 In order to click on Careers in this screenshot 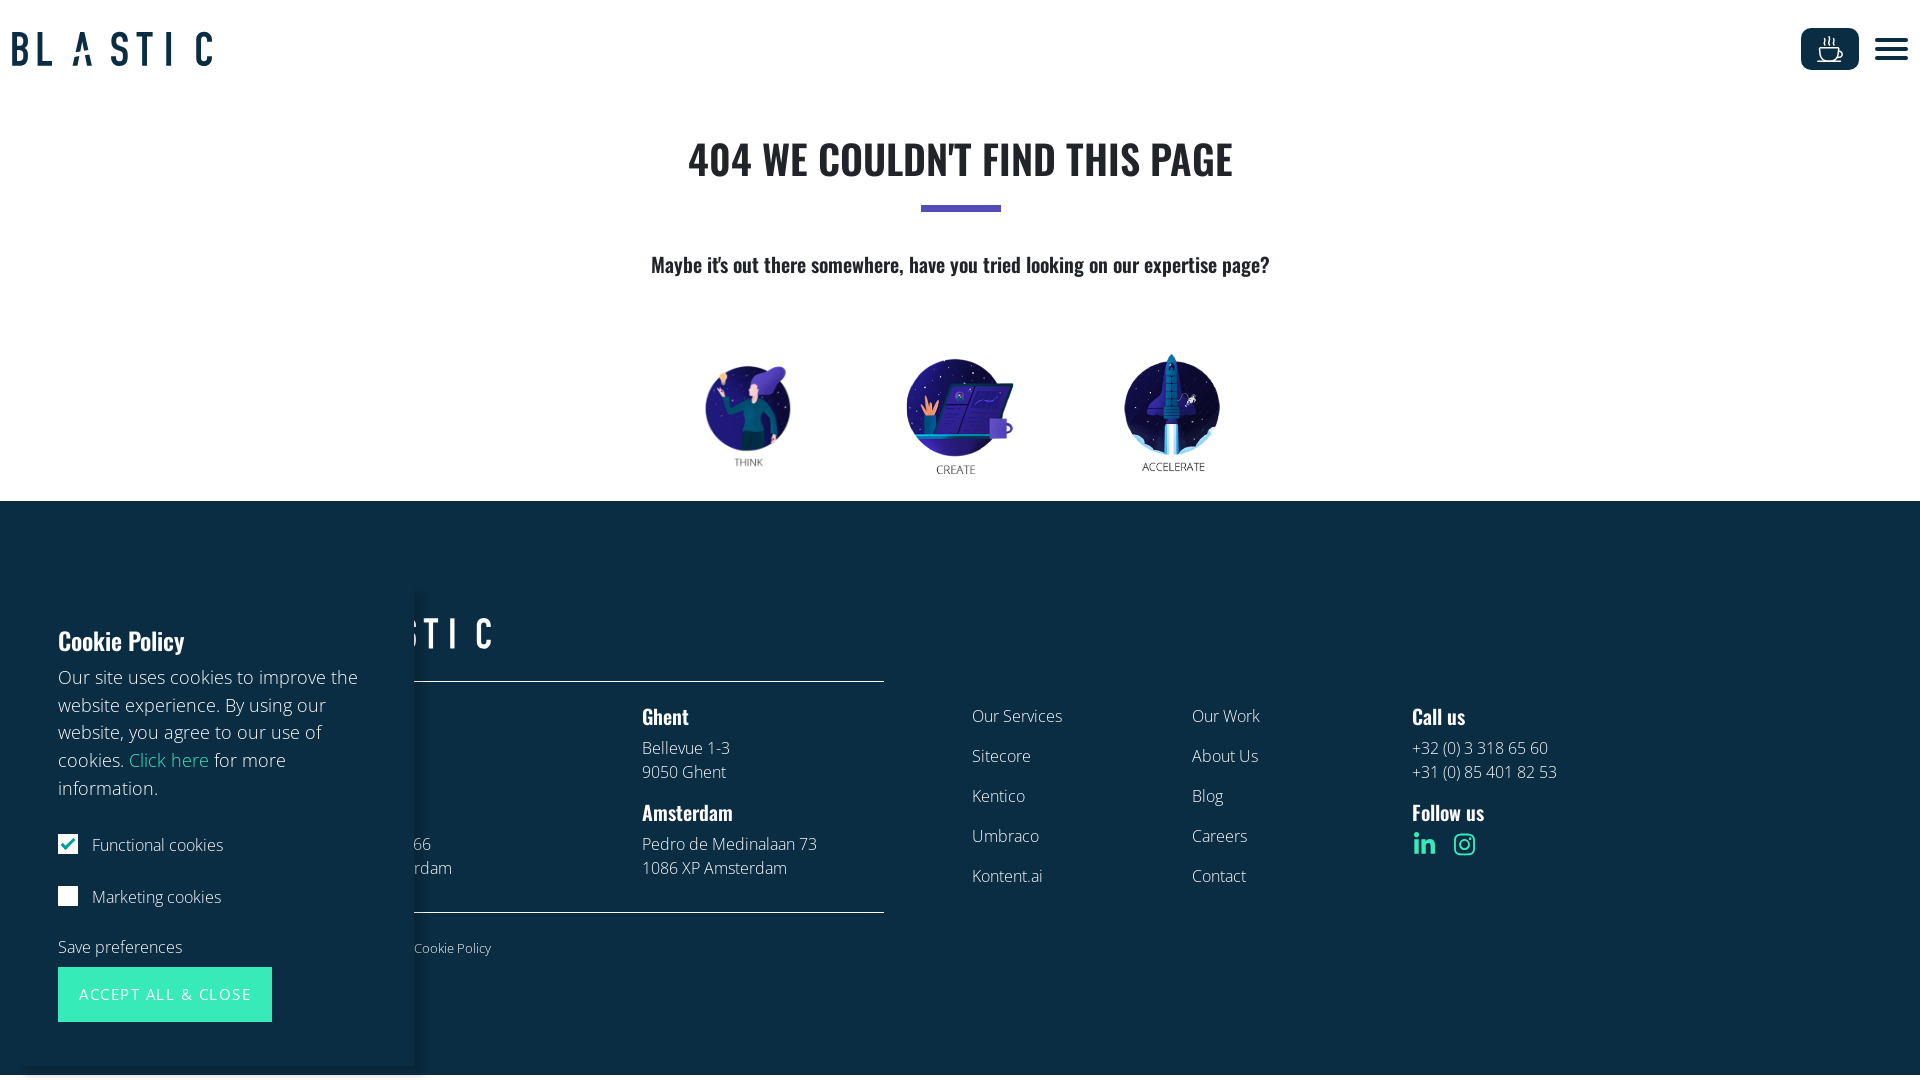, I will do `click(1220, 836)`.